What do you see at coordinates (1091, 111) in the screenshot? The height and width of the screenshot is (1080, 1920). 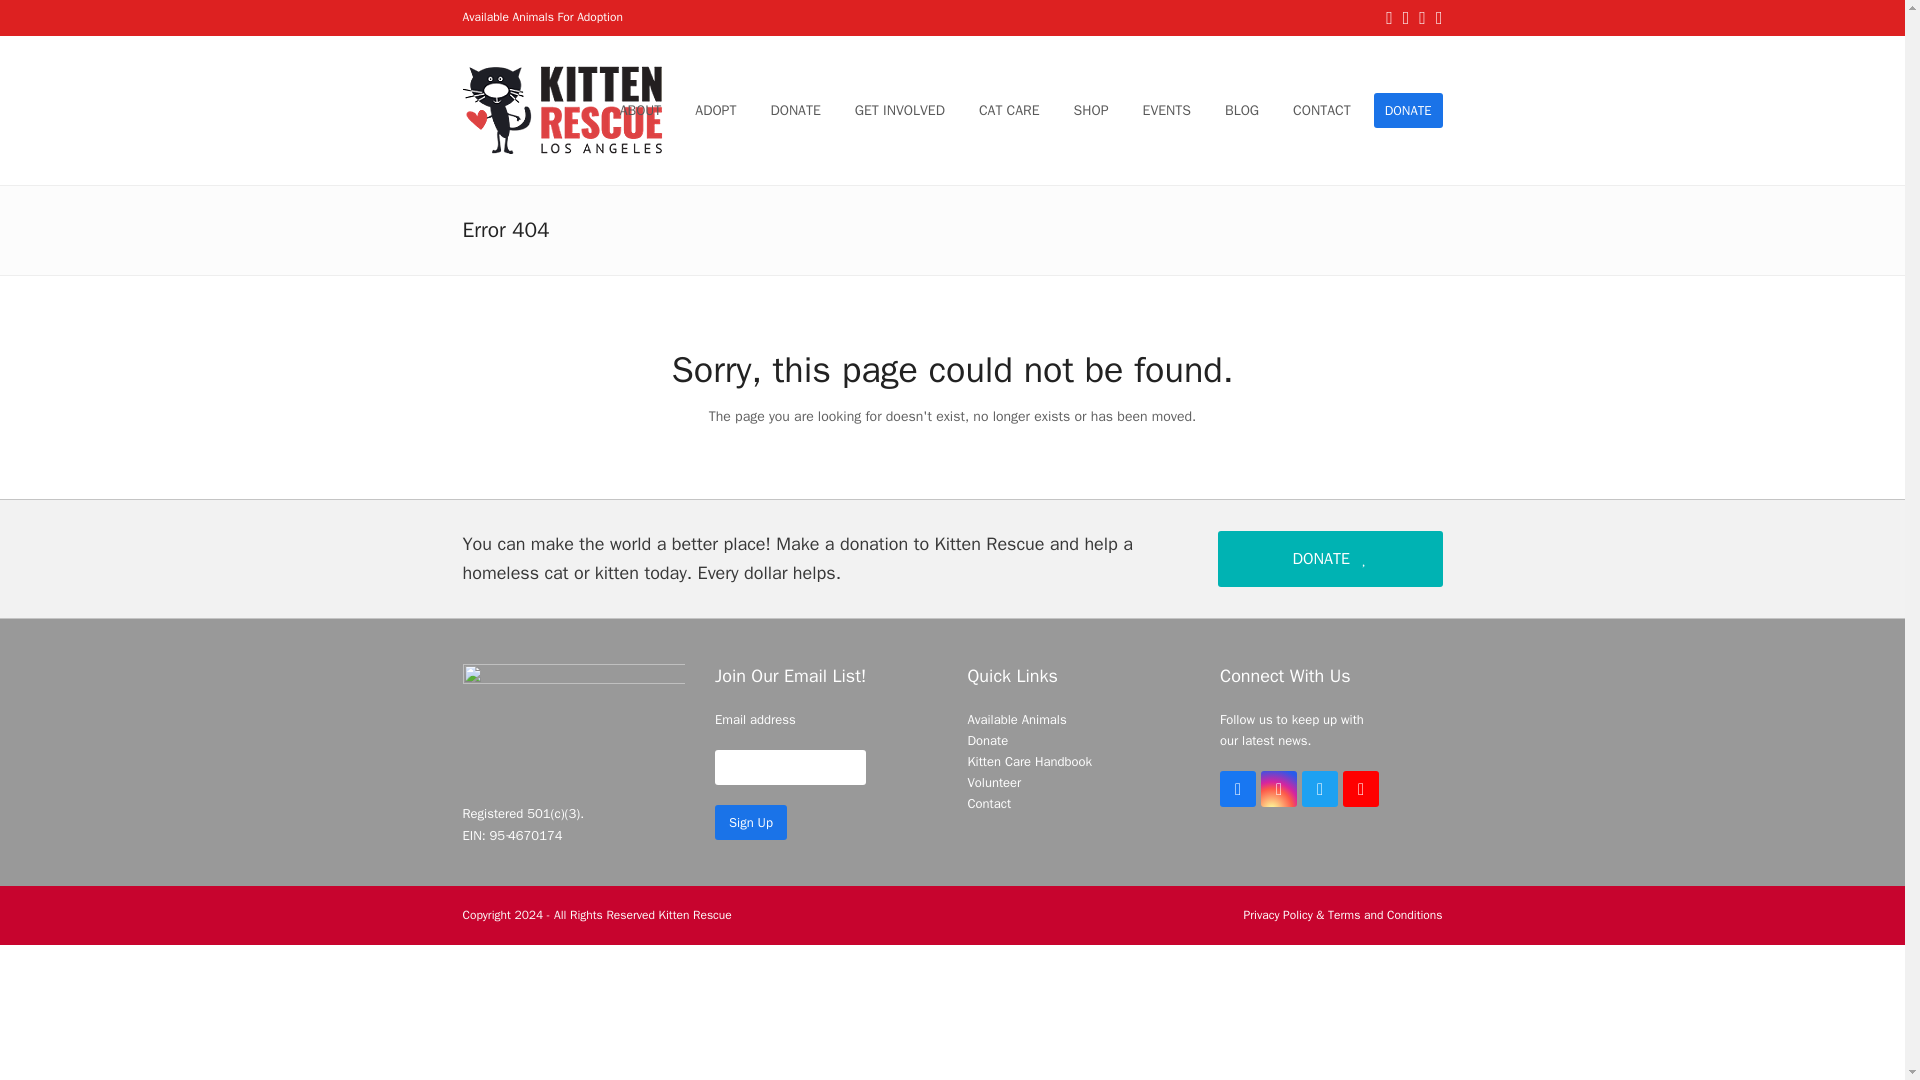 I see `SHOP` at bounding box center [1091, 111].